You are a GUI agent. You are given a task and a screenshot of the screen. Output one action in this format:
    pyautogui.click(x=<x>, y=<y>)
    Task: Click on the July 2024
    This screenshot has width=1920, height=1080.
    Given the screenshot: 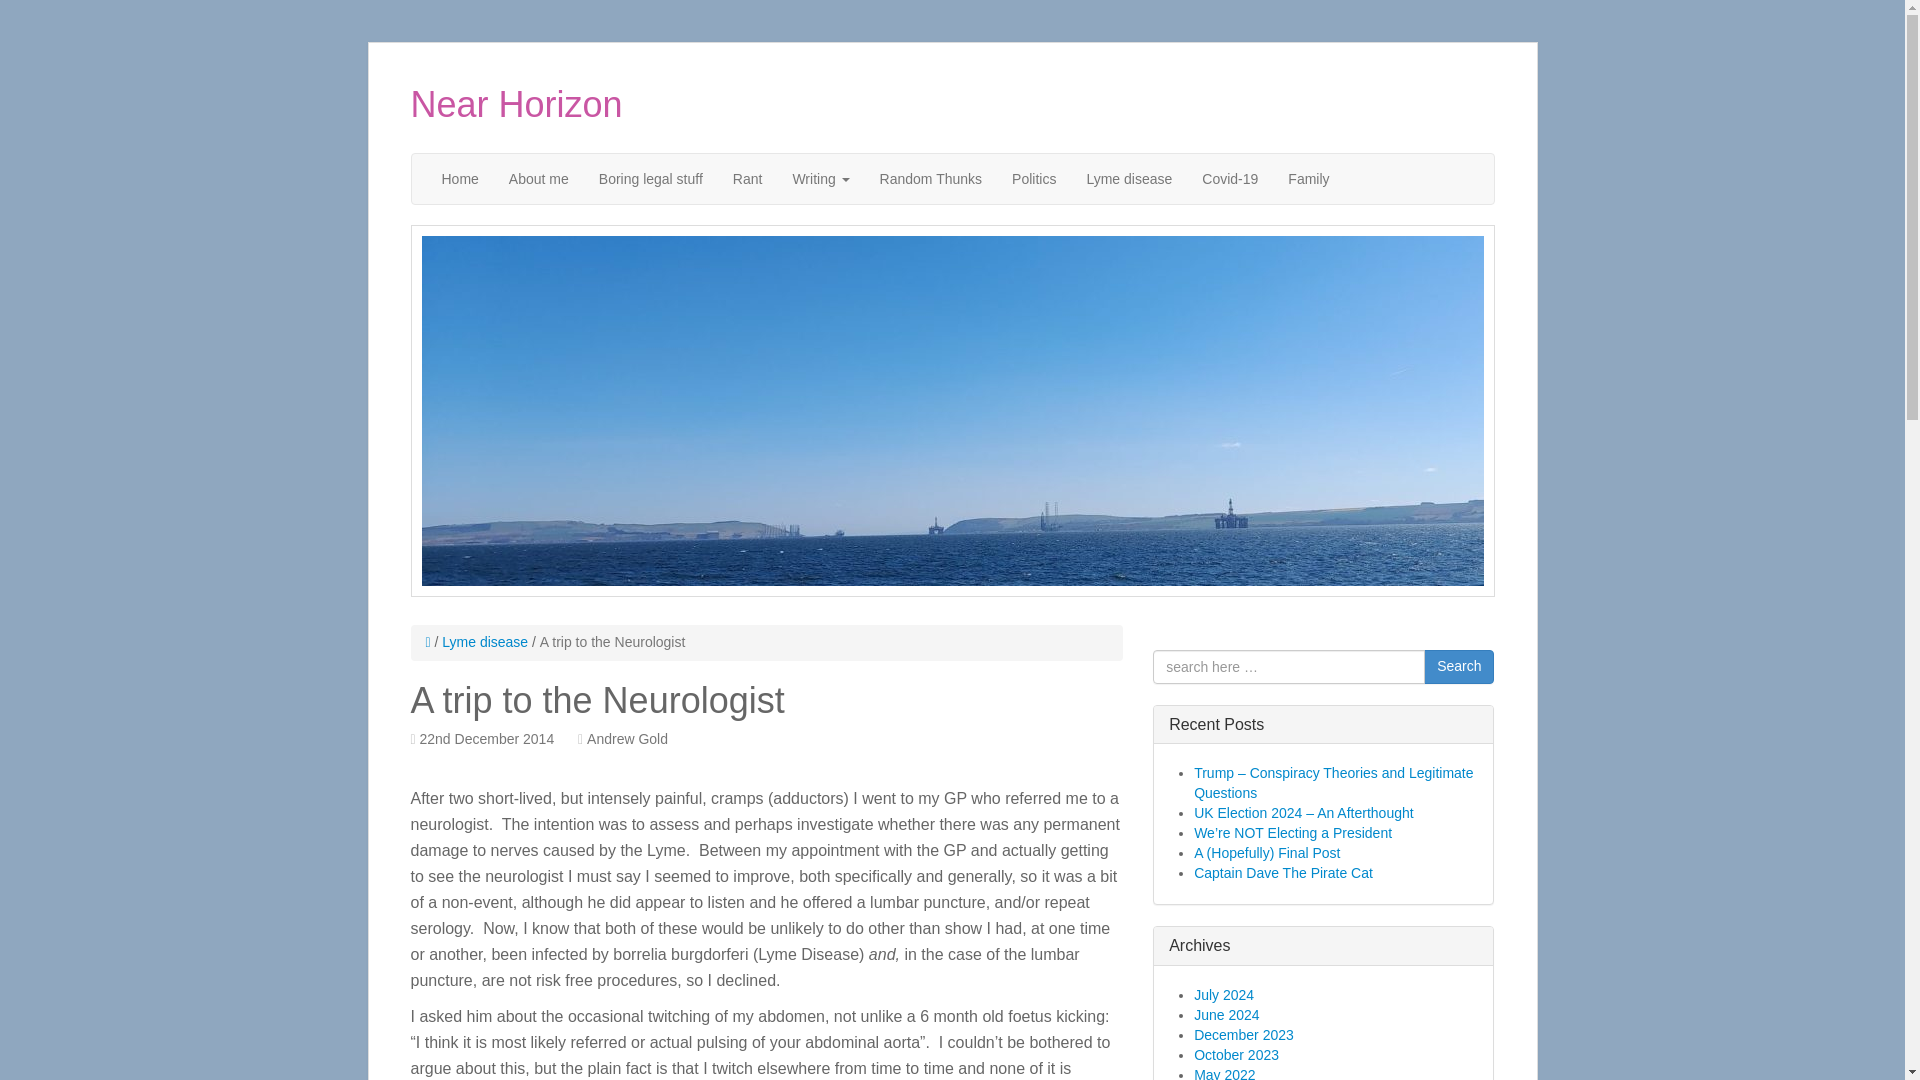 What is the action you would take?
    pyautogui.click(x=1224, y=995)
    